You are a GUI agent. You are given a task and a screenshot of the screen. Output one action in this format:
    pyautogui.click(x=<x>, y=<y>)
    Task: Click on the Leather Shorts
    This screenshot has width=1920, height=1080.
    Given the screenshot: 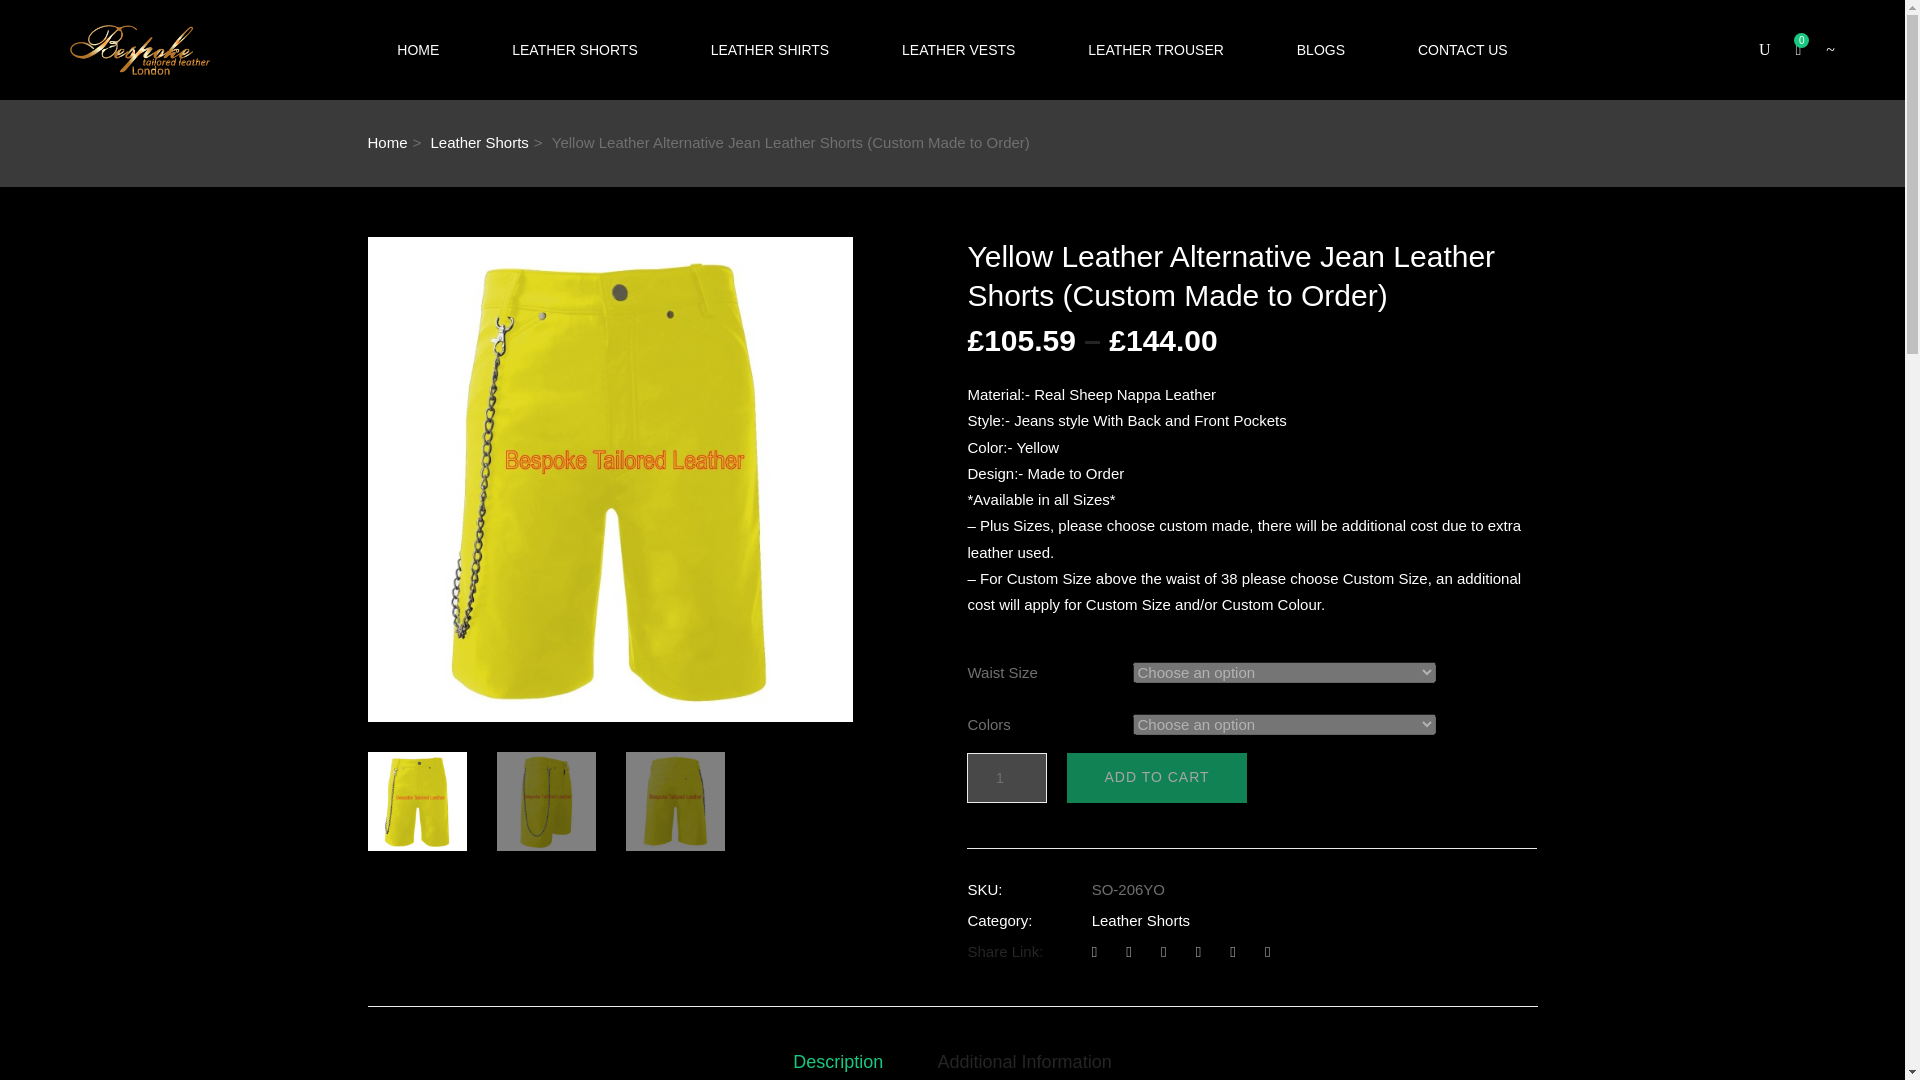 What is the action you would take?
    pyautogui.click(x=479, y=142)
    